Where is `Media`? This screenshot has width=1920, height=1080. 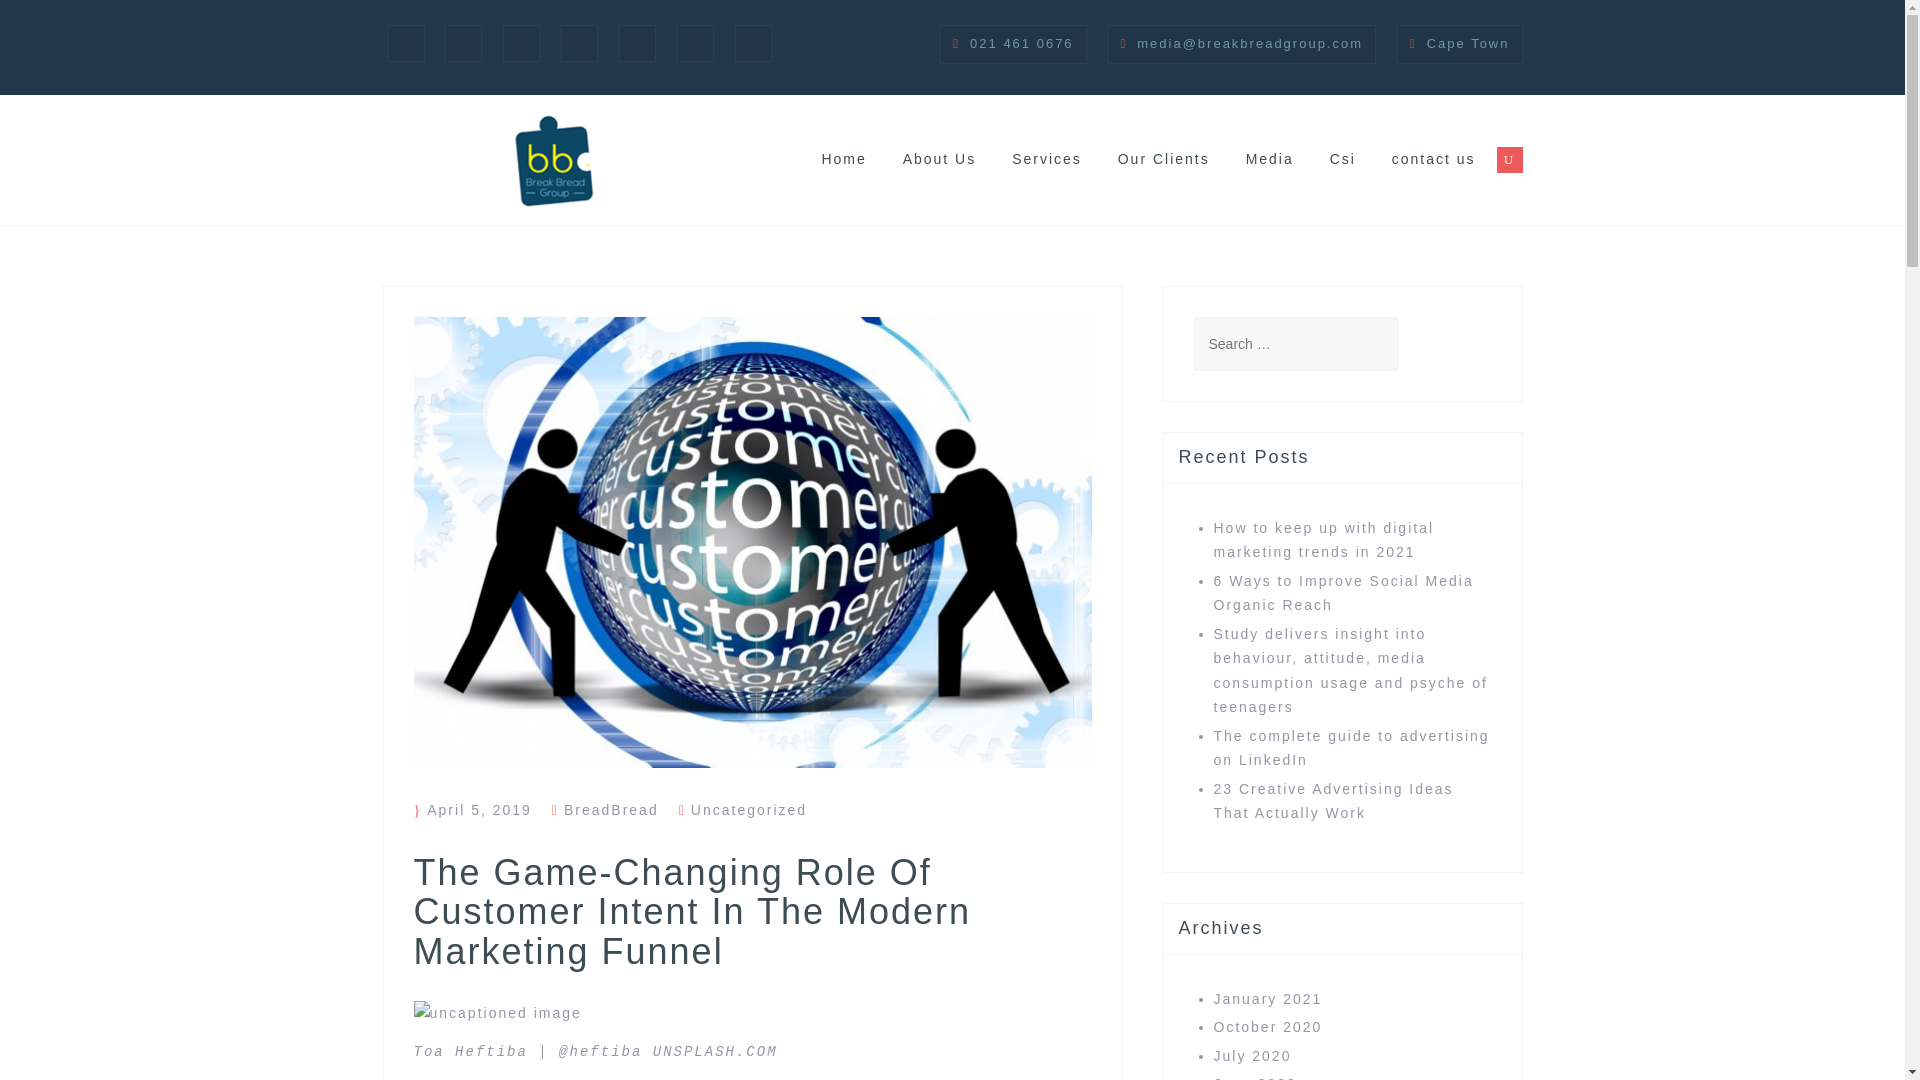 Media is located at coordinates (1270, 158).